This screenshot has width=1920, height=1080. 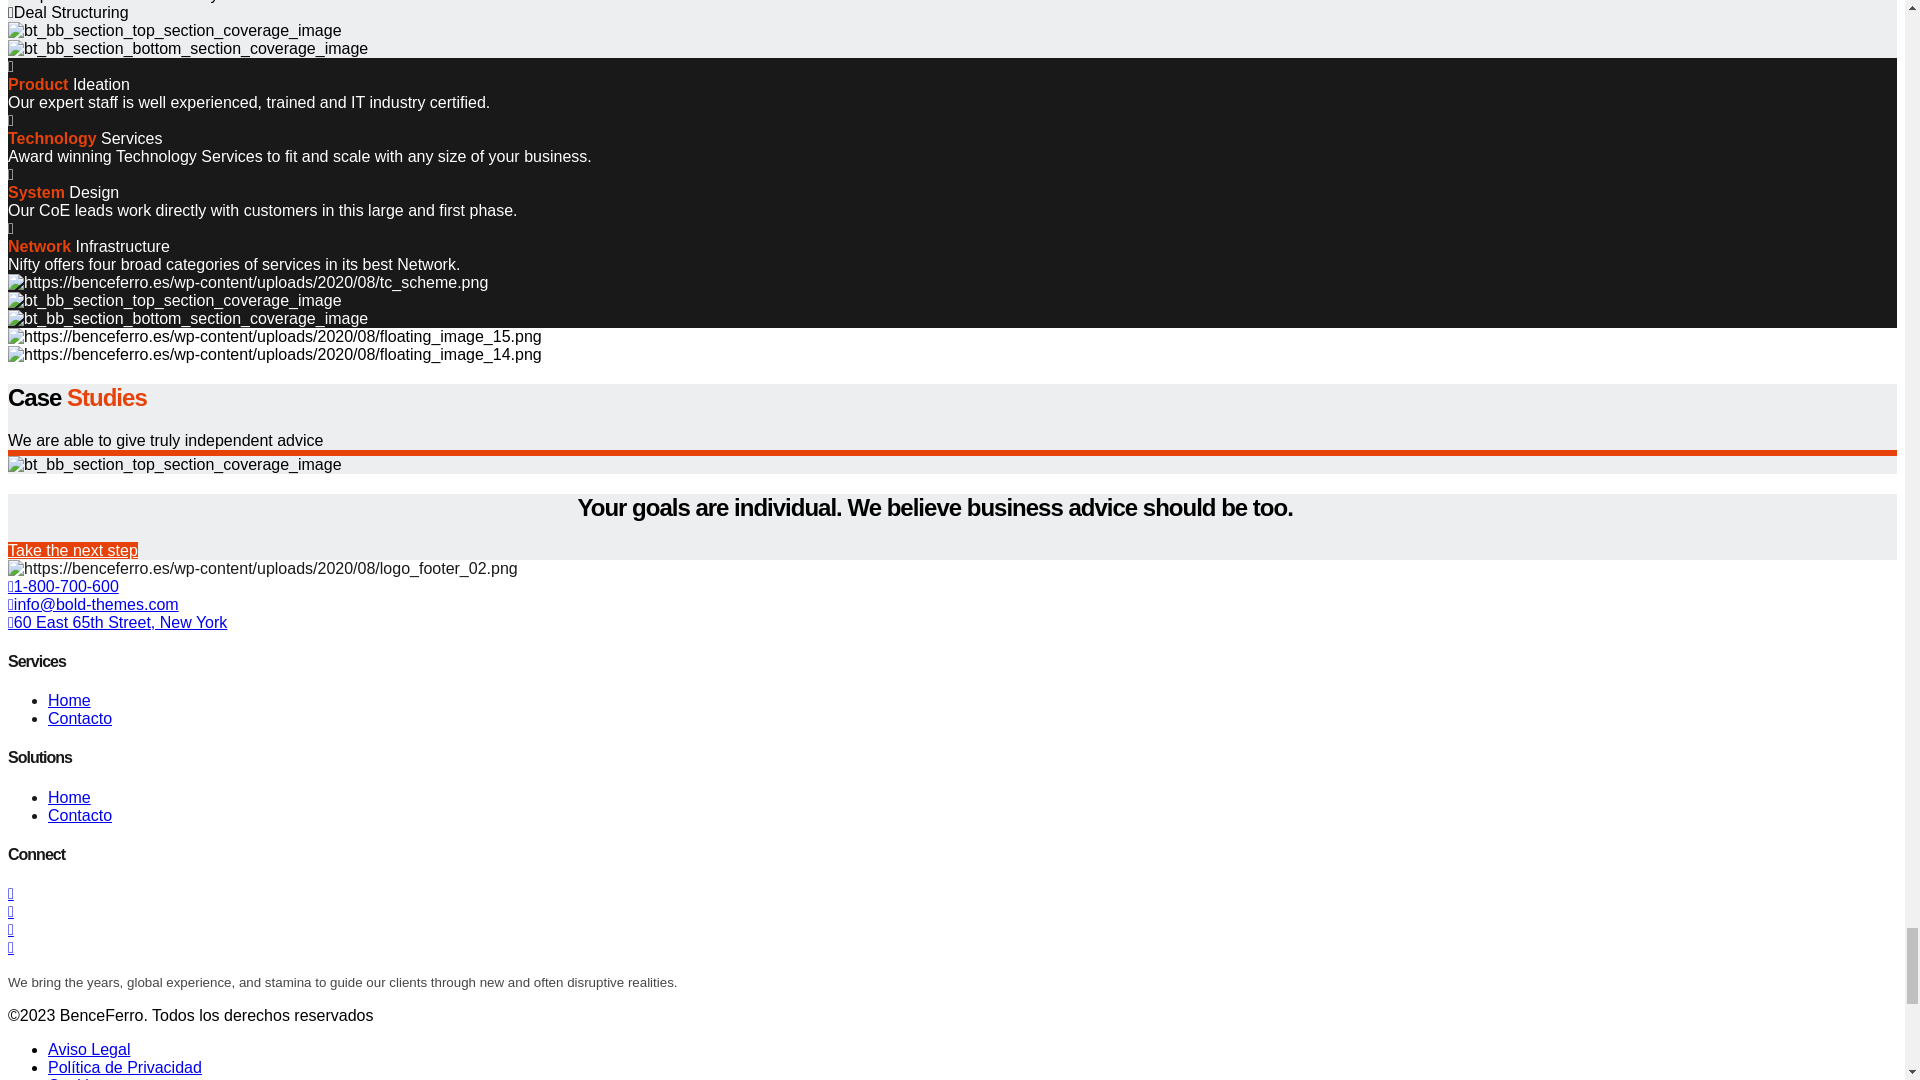 What do you see at coordinates (80, 718) in the screenshot?
I see `Contacto` at bounding box center [80, 718].